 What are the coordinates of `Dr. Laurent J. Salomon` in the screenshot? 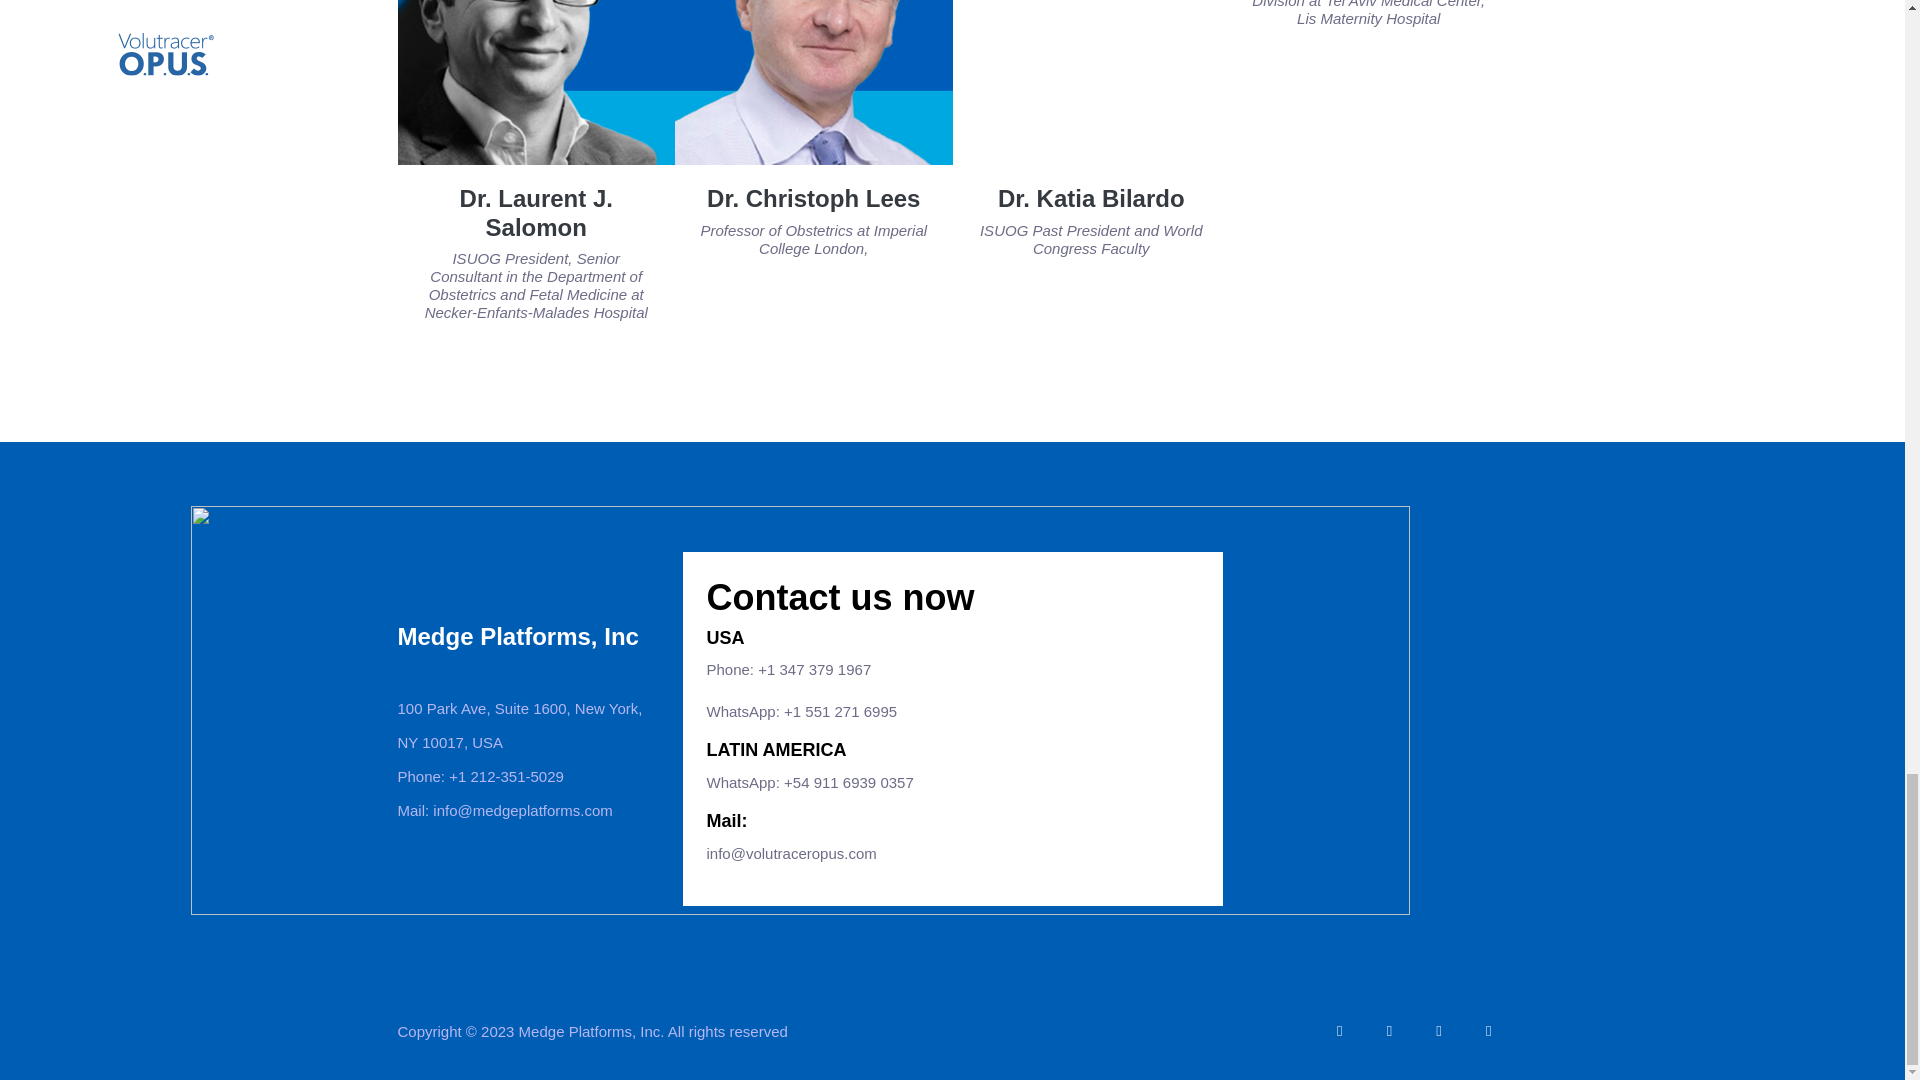 It's located at (536, 212).